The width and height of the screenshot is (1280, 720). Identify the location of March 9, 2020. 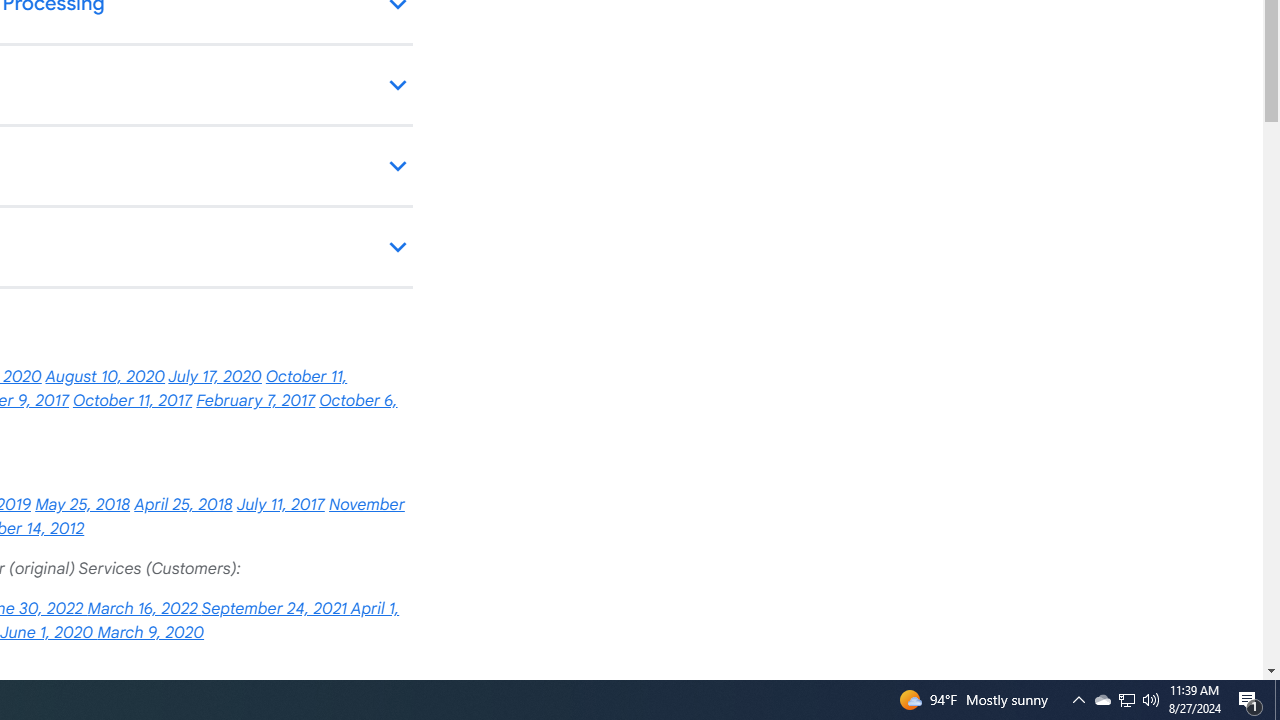
(150, 632).